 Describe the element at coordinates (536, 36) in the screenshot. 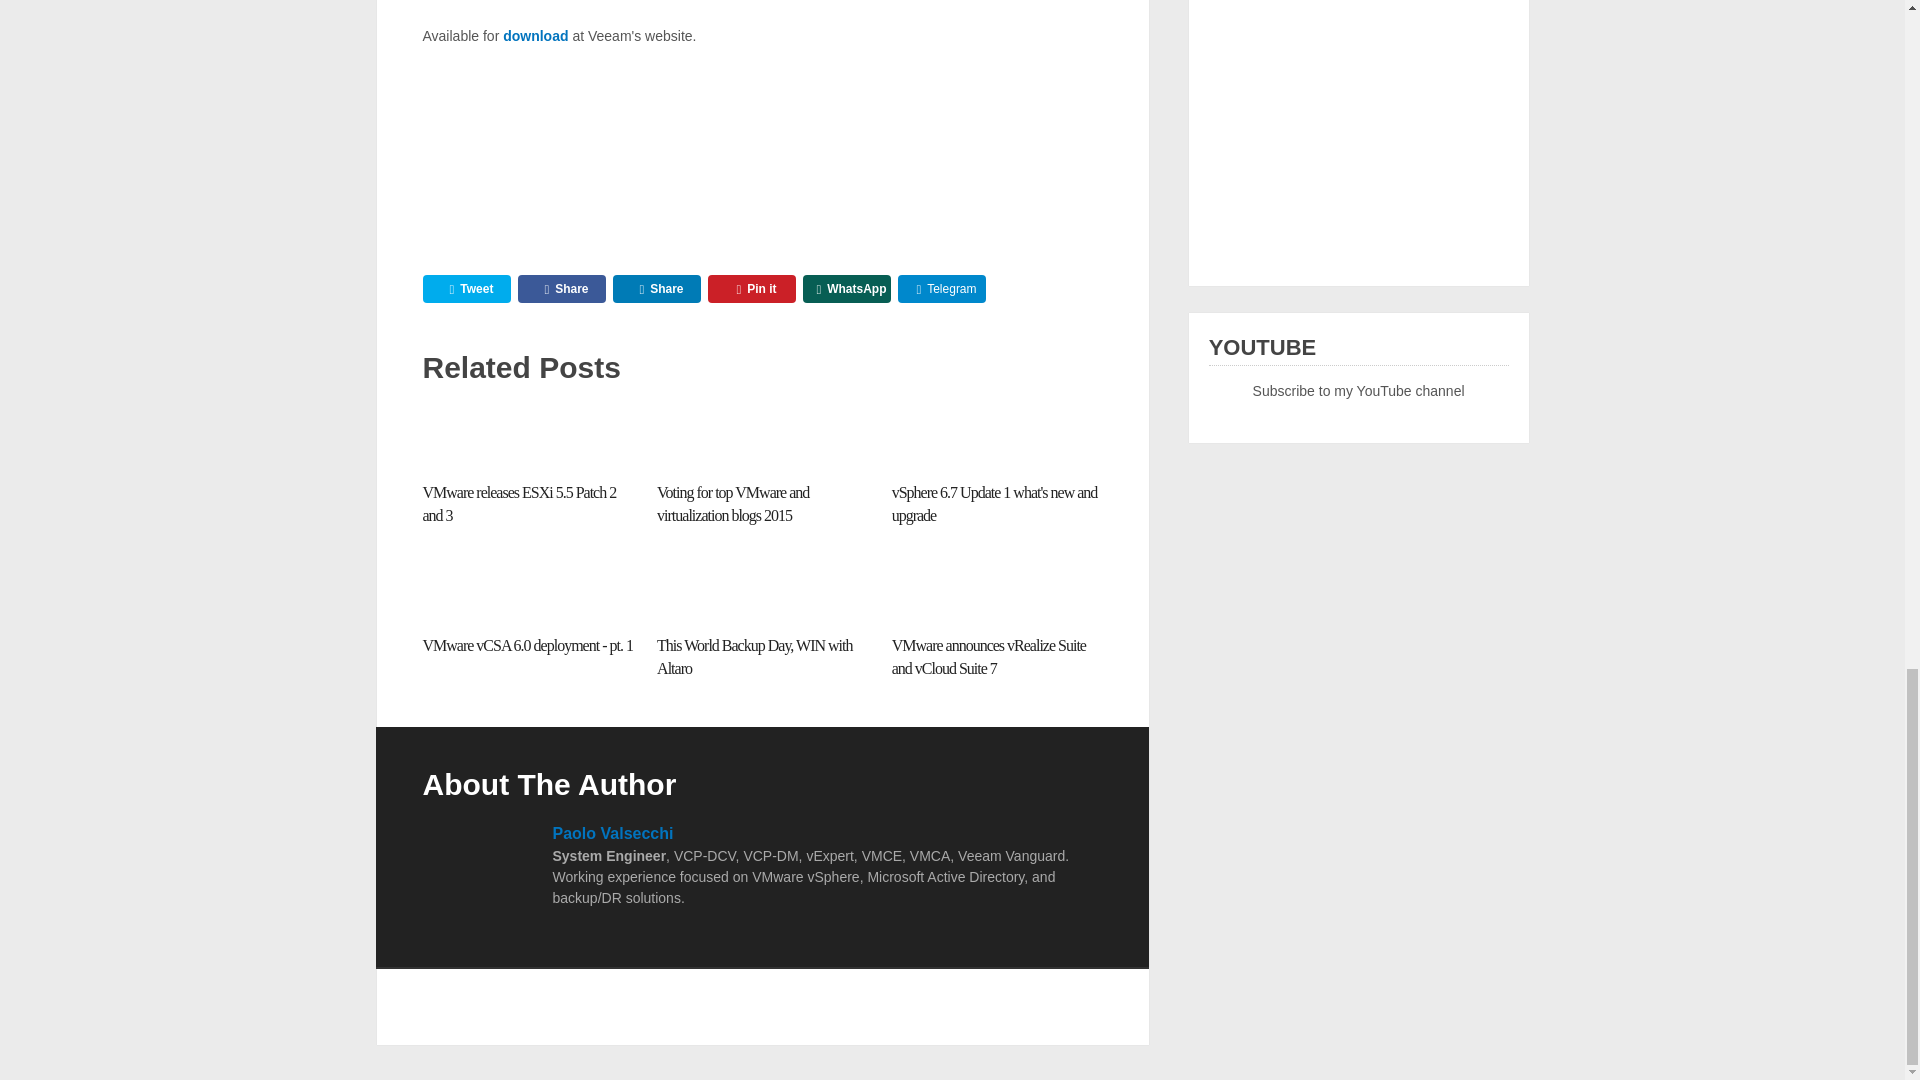

I see `download` at that location.